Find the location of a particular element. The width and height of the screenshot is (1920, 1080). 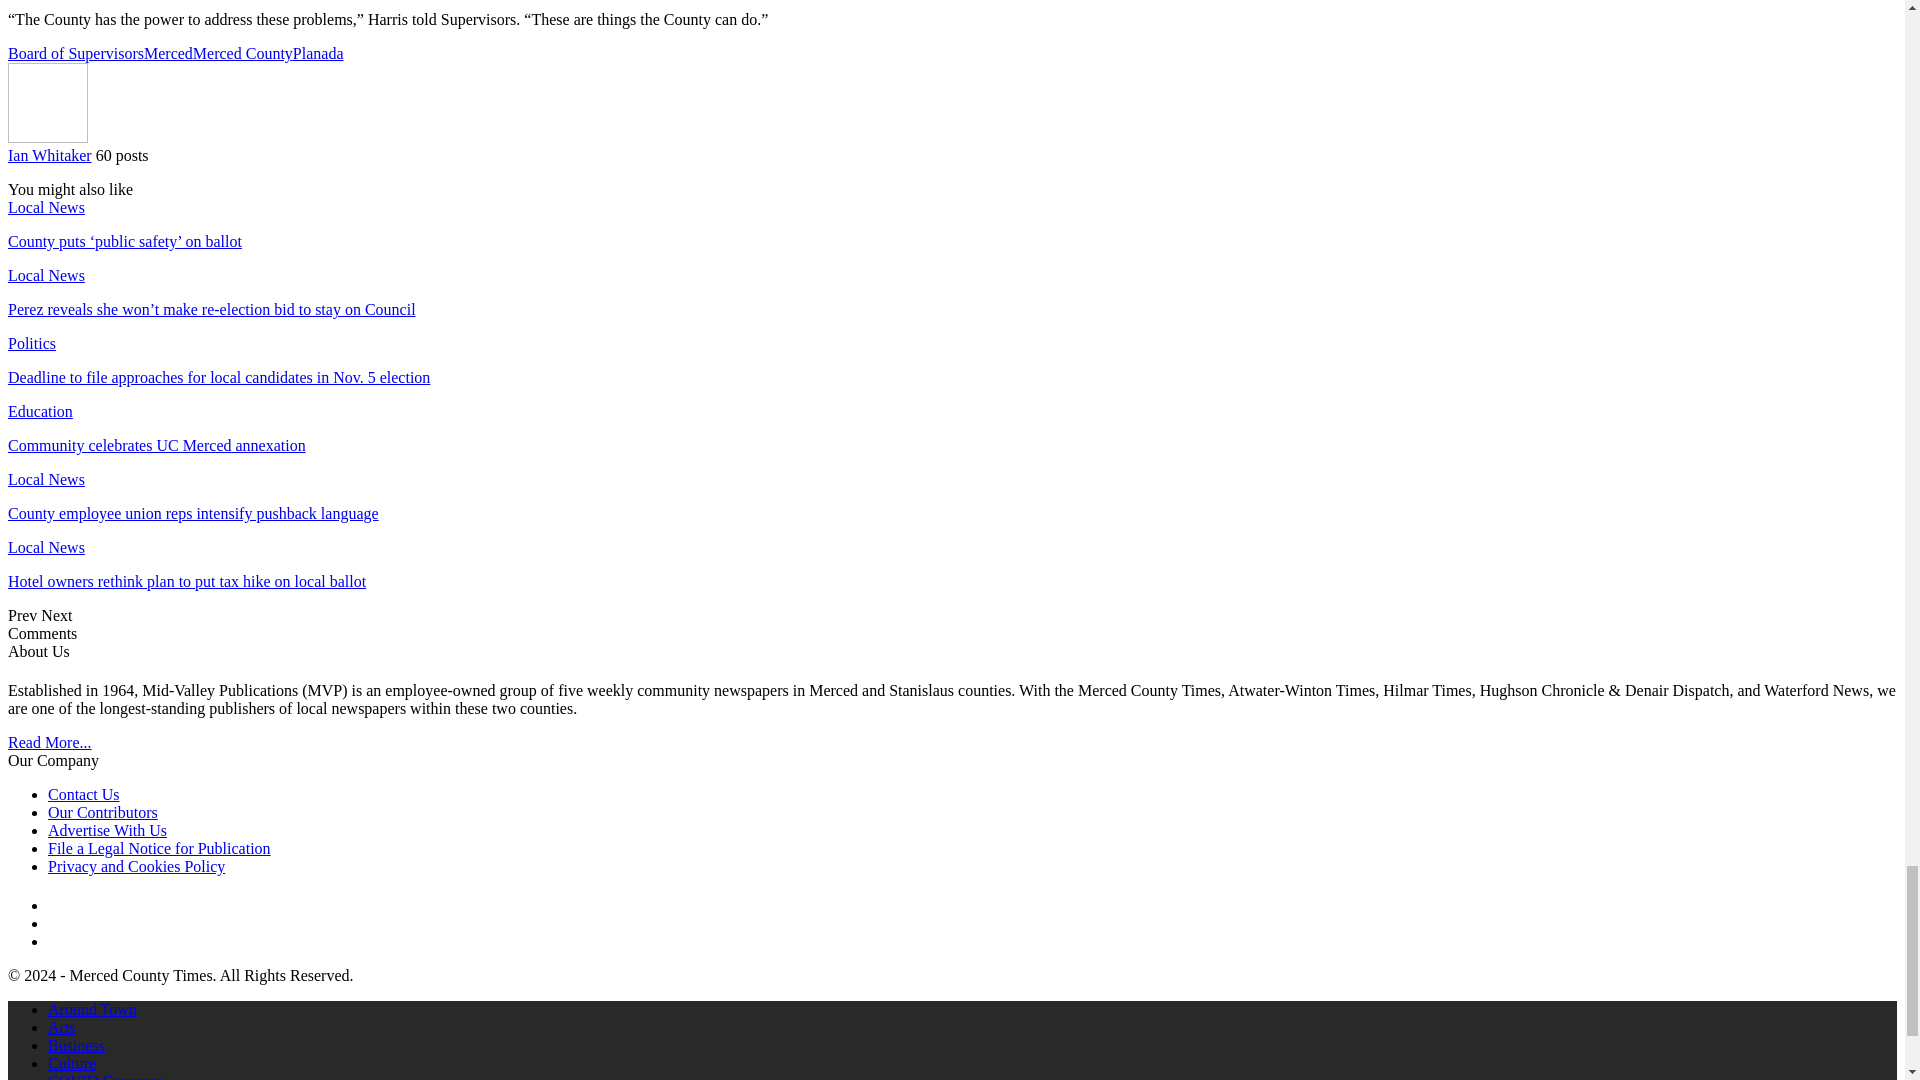

Browse Author Articles is located at coordinates (48, 136).